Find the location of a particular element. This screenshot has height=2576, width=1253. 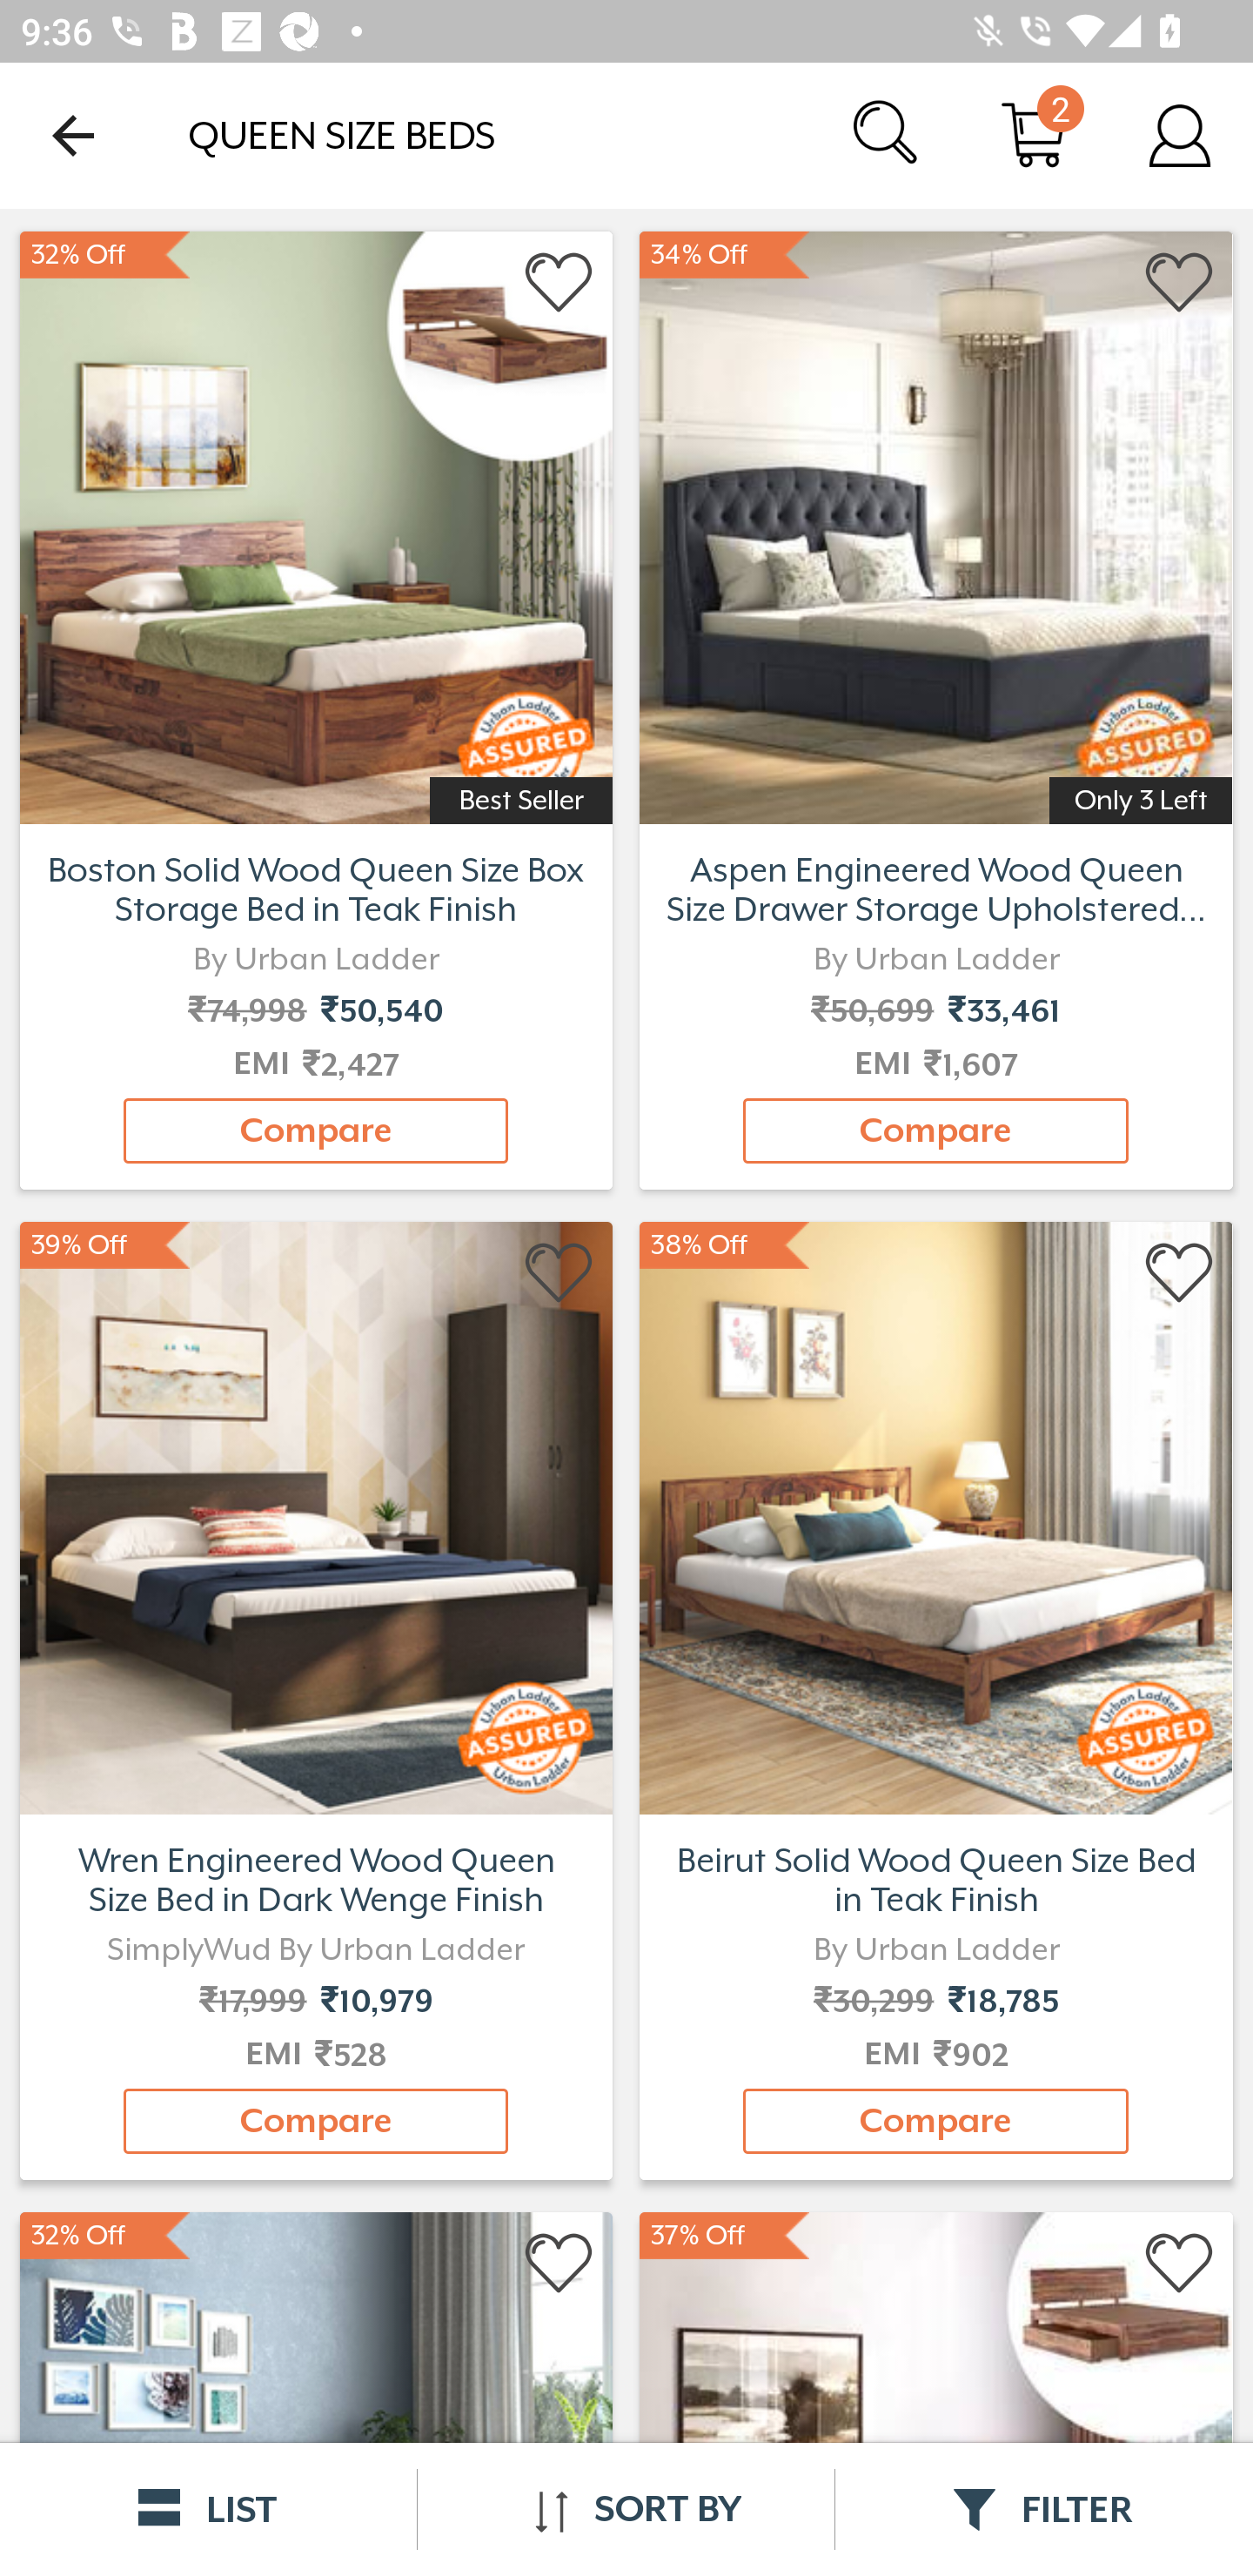

 is located at coordinates (560, 2264).